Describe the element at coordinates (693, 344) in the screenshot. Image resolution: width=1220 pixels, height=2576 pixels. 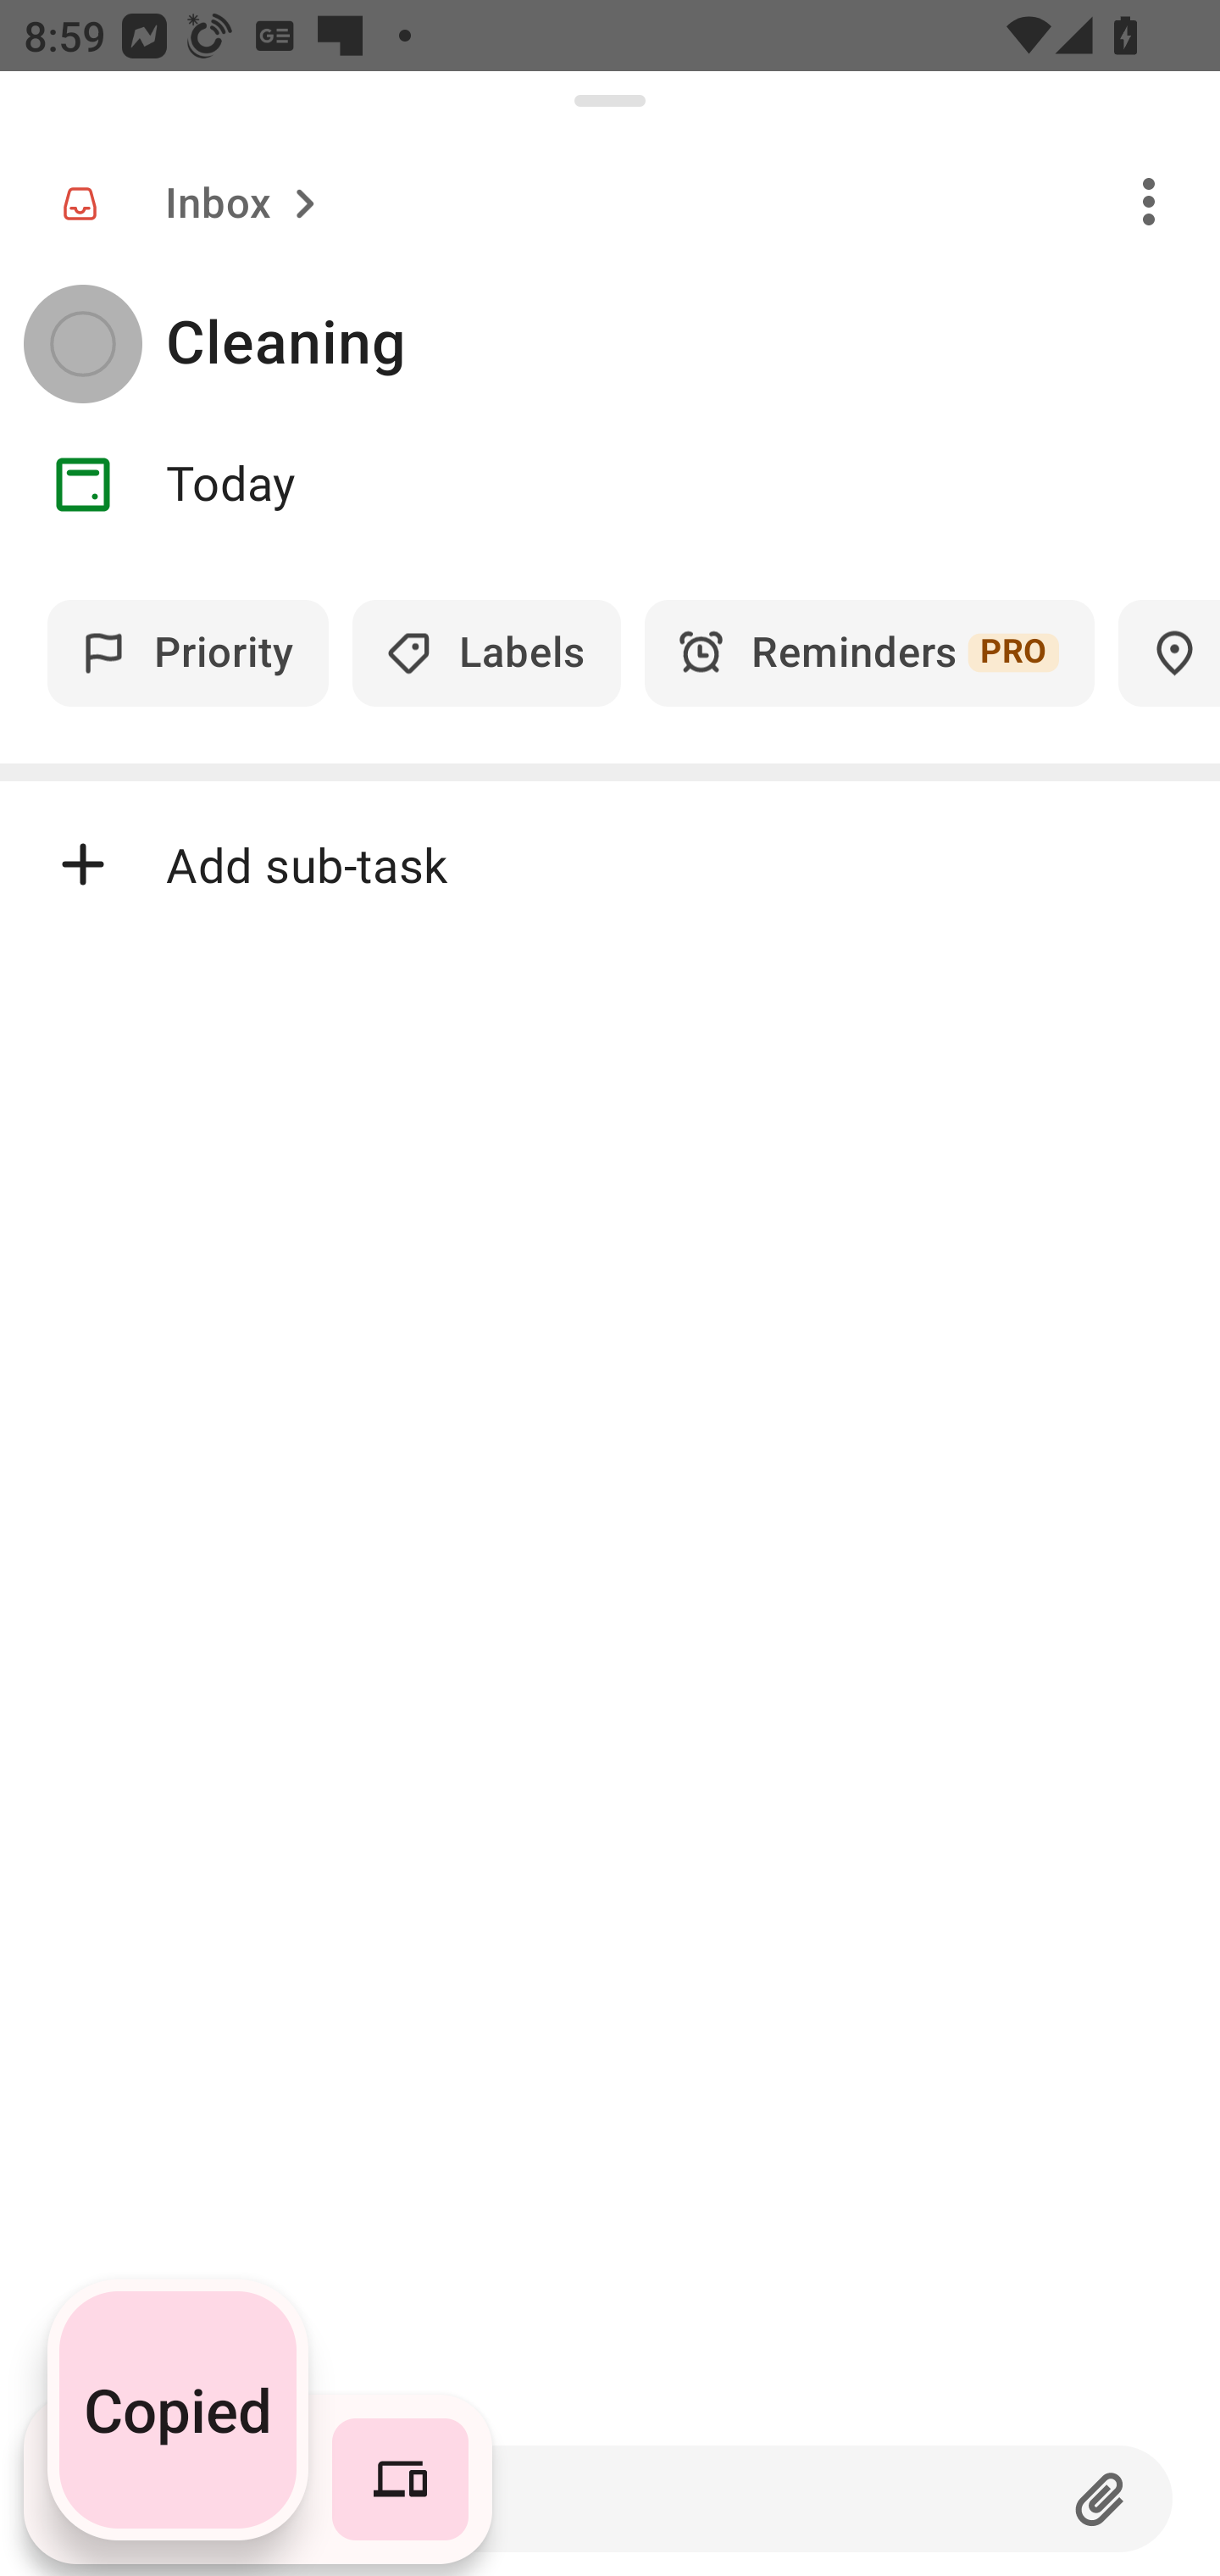
I see `Cleaning​` at that location.